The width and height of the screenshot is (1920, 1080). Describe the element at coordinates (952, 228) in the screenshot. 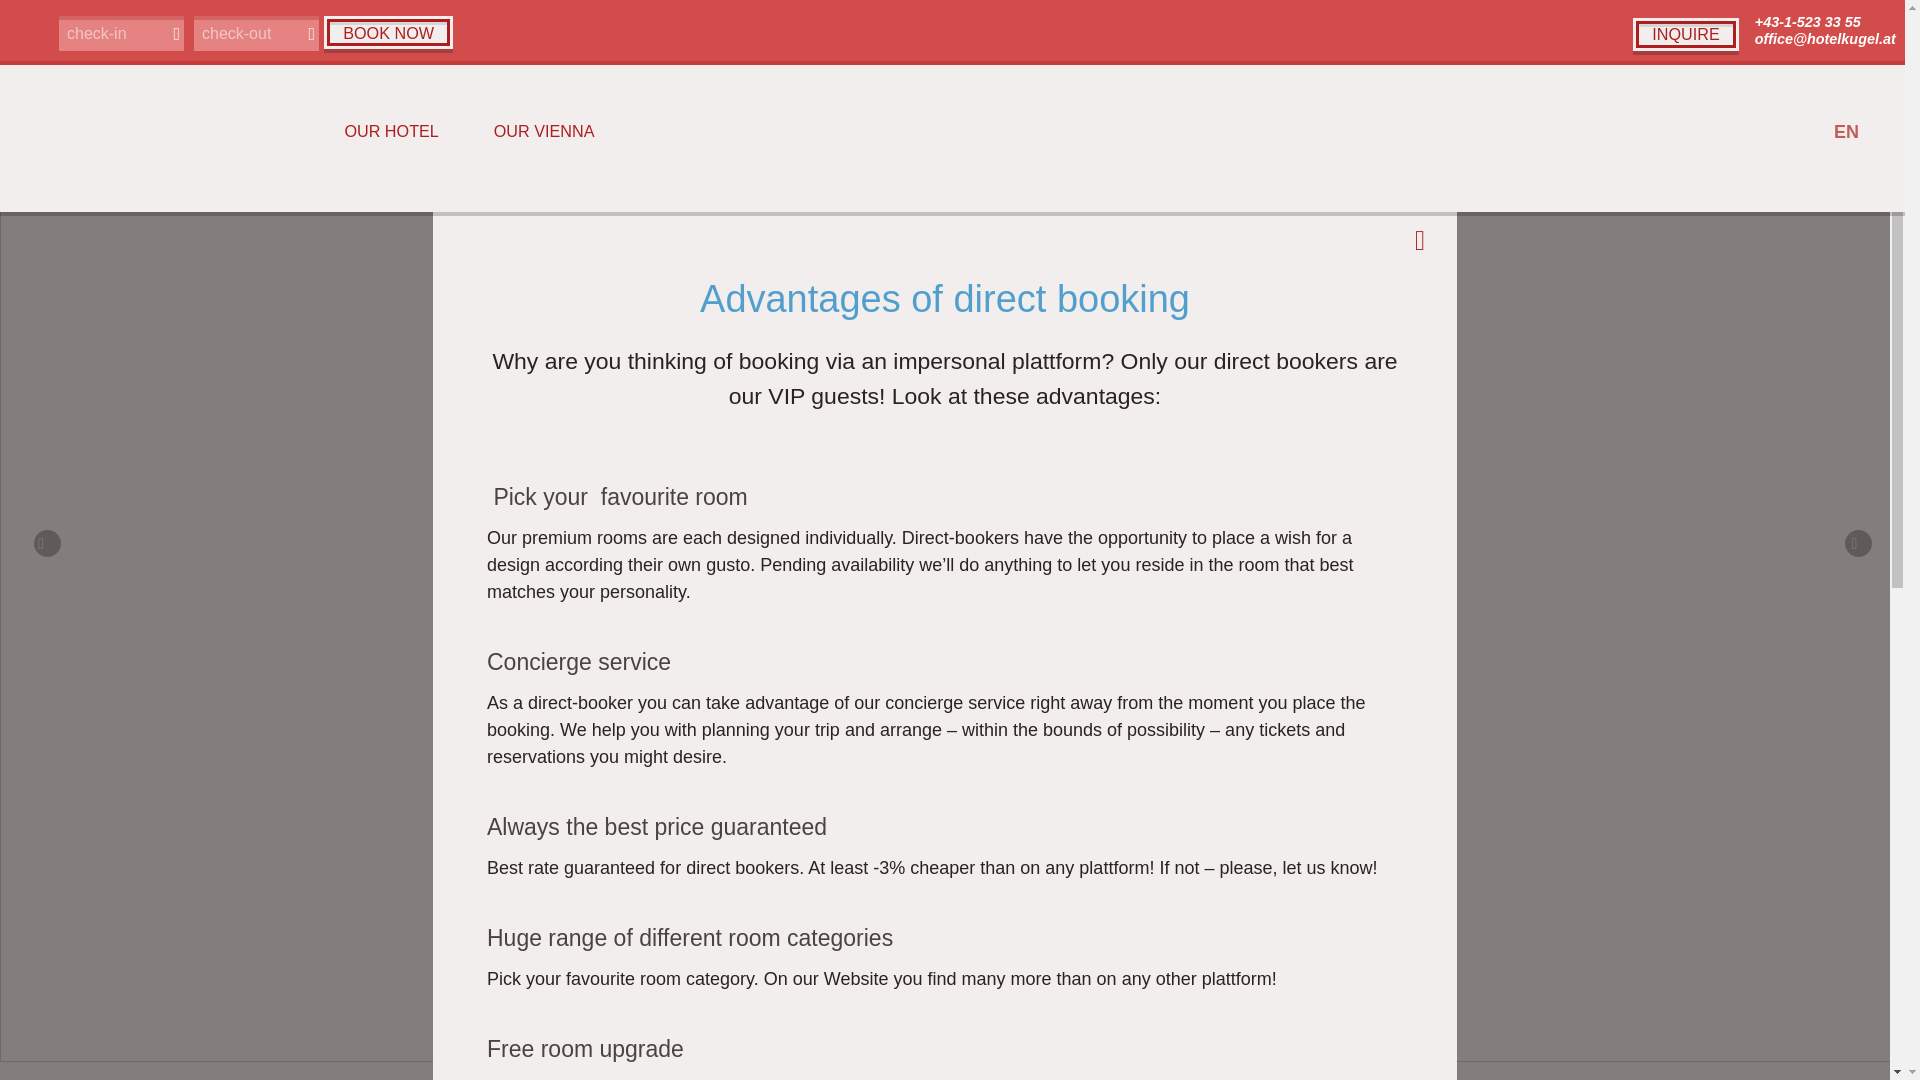

I see `Your breakfast served to your room` at that location.